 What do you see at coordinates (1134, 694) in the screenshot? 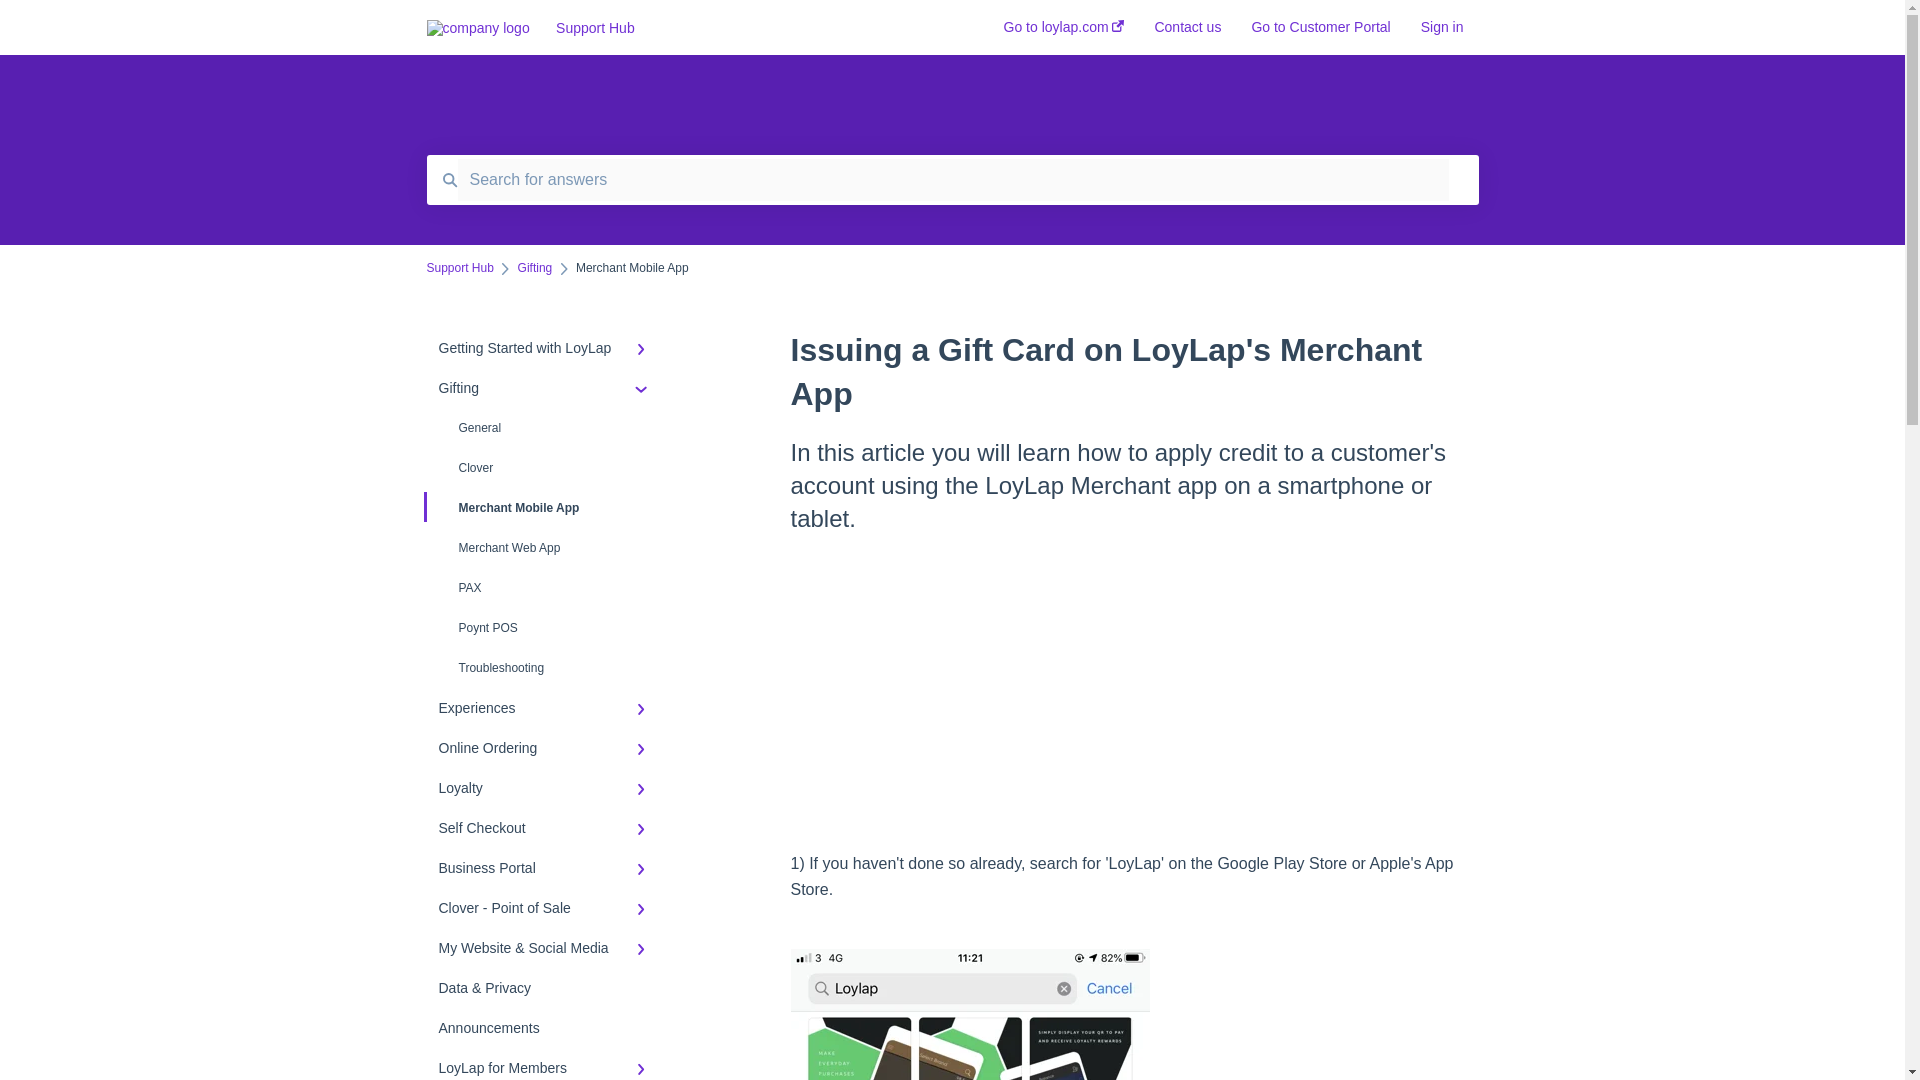
I see `Adding a Gift Card on LoyLap Merchant App` at bounding box center [1134, 694].